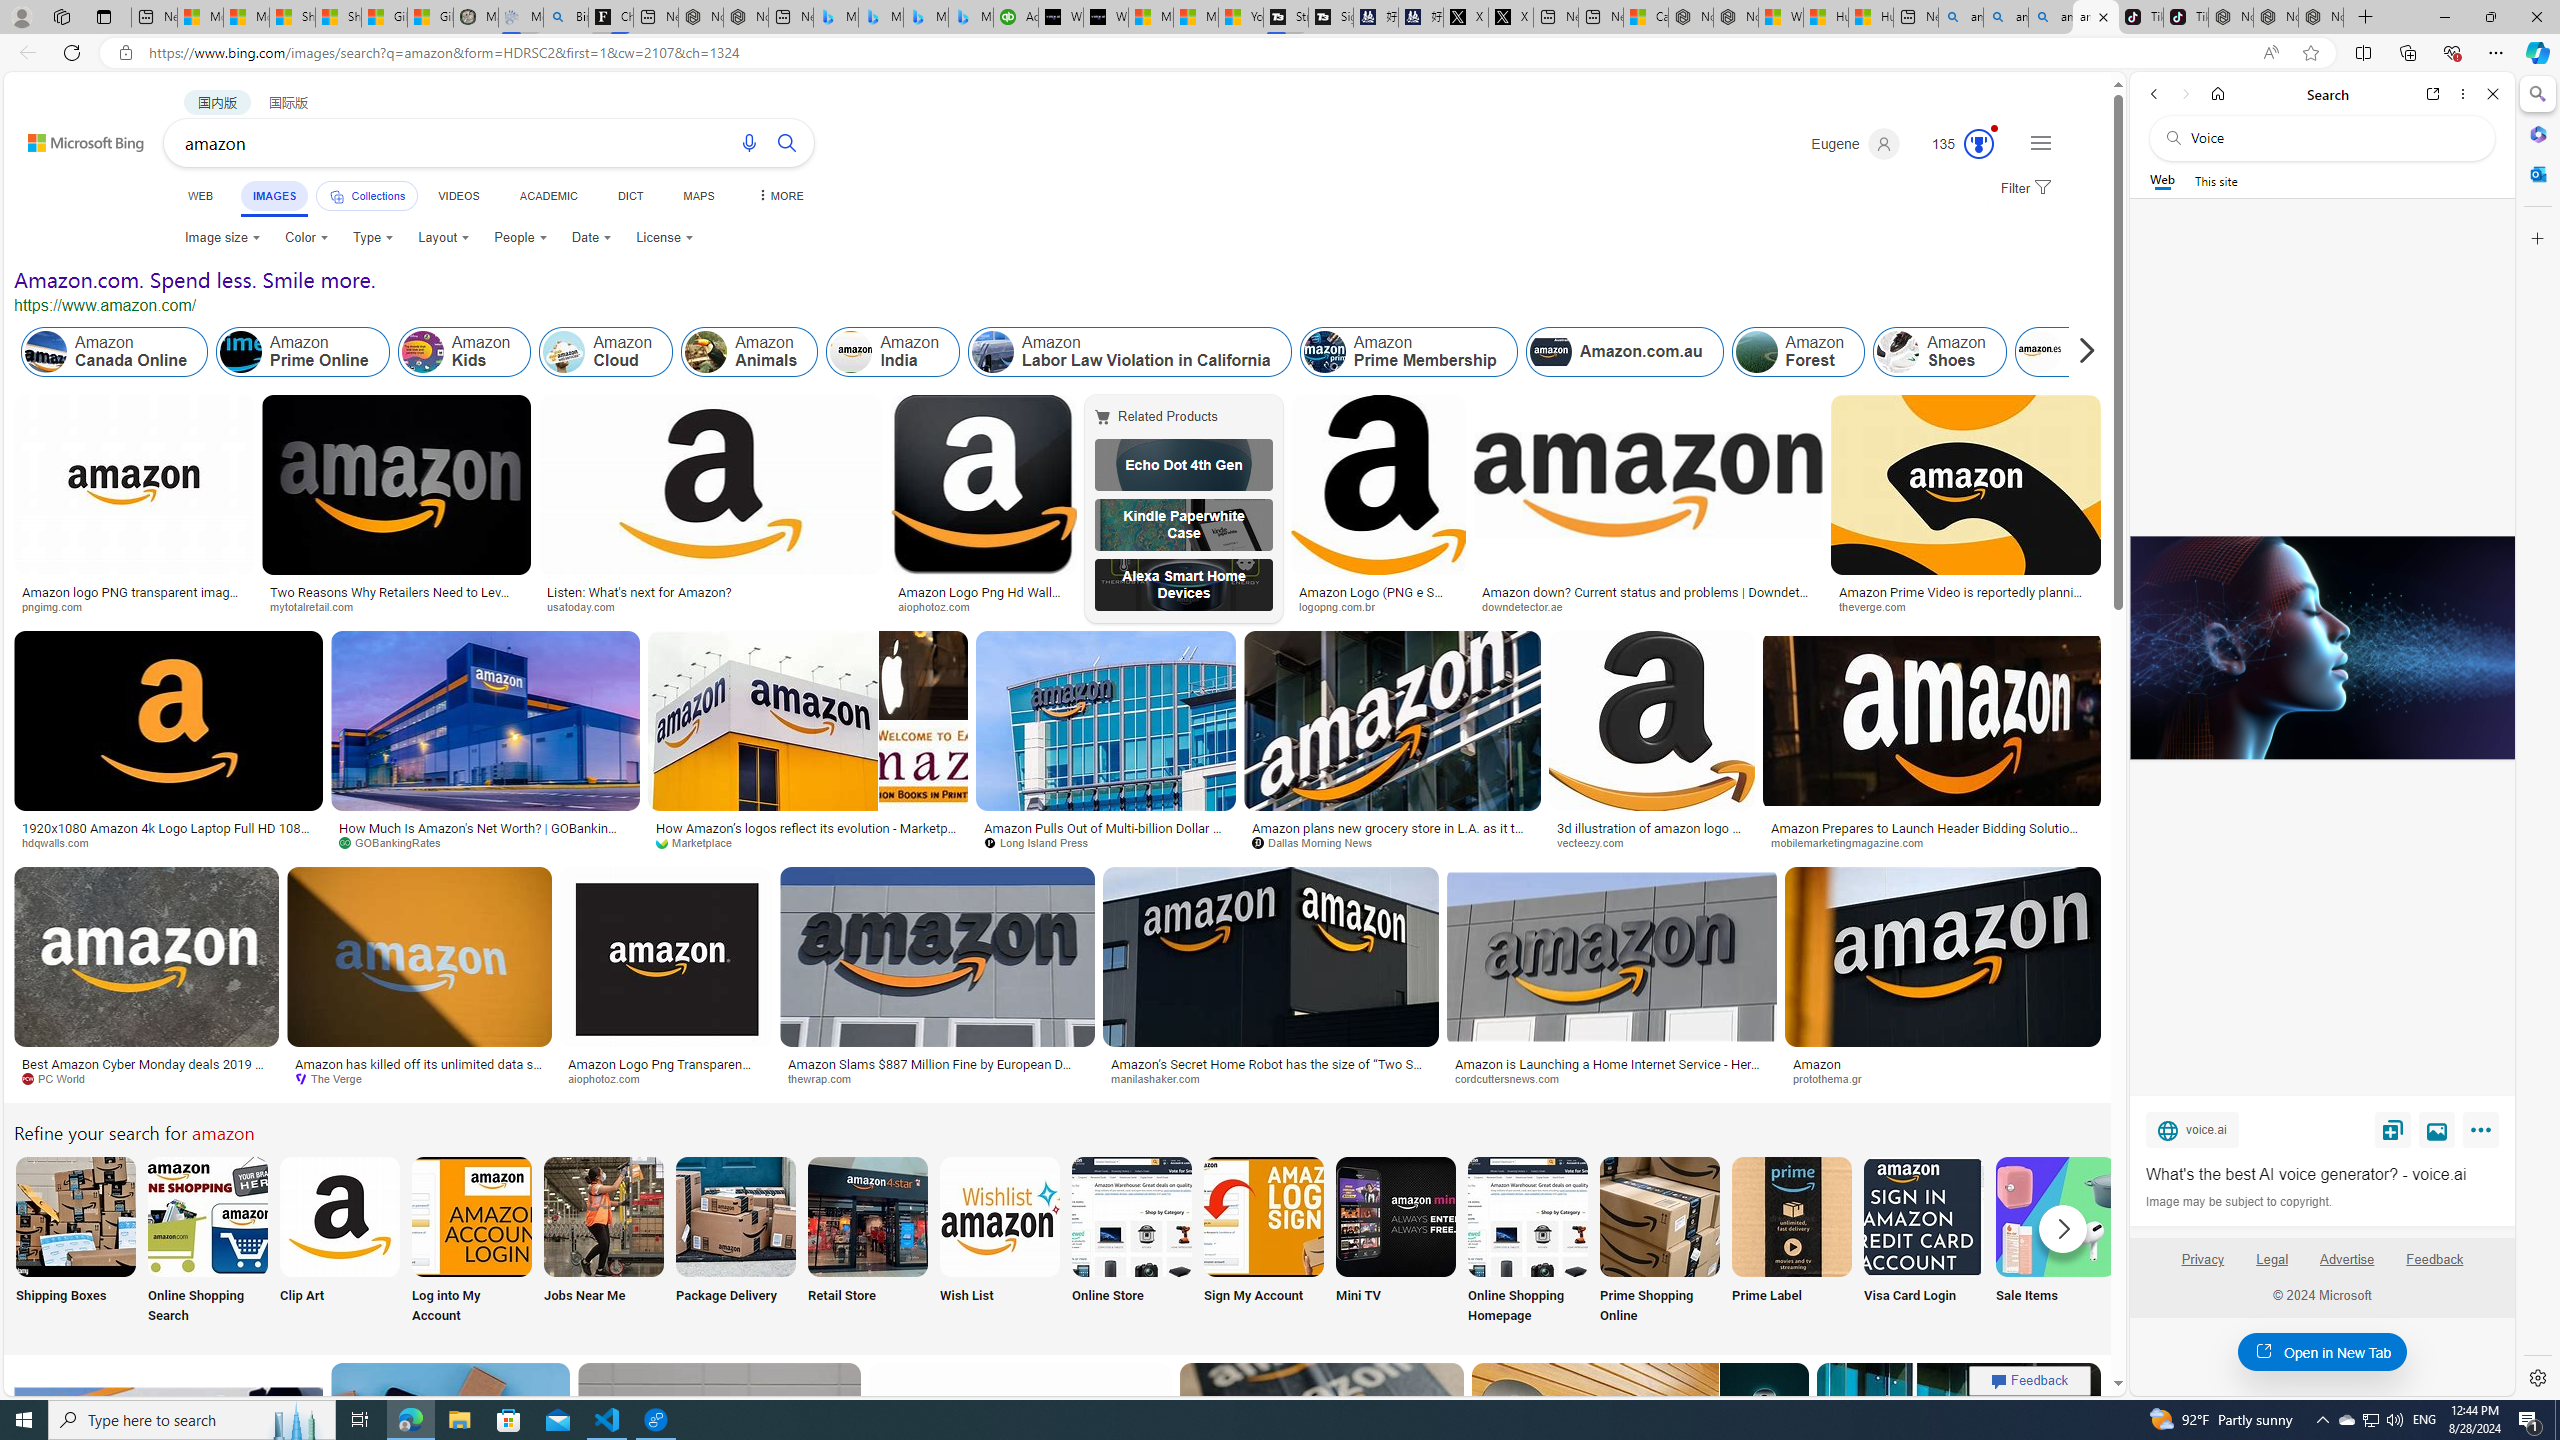 Image resolution: width=2560 pixels, height=1440 pixels. What do you see at coordinates (1782, 17) in the screenshot?
I see `Wildlife - MSN` at bounding box center [1782, 17].